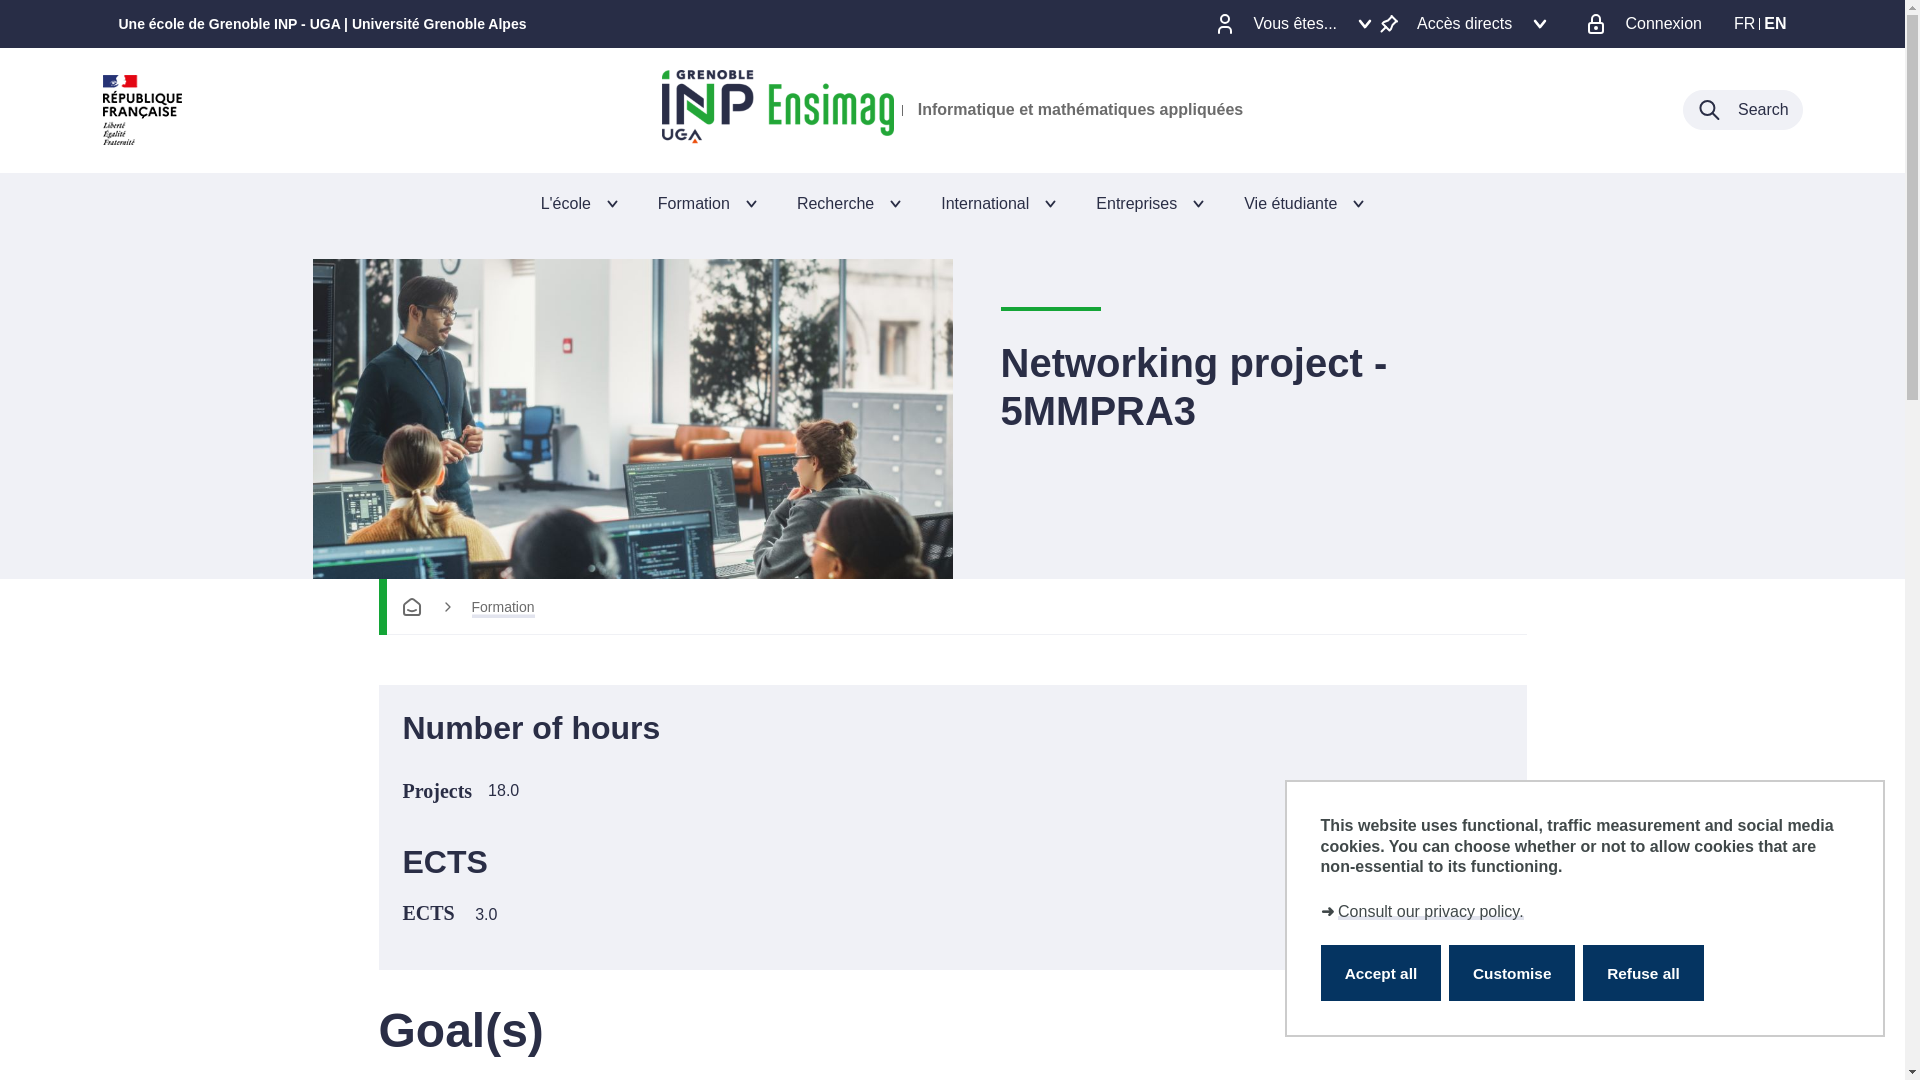 The image size is (1920, 1080). What do you see at coordinates (1512, 973) in the screenshot?
I see `Customise` at bounding box center [1512, 973].